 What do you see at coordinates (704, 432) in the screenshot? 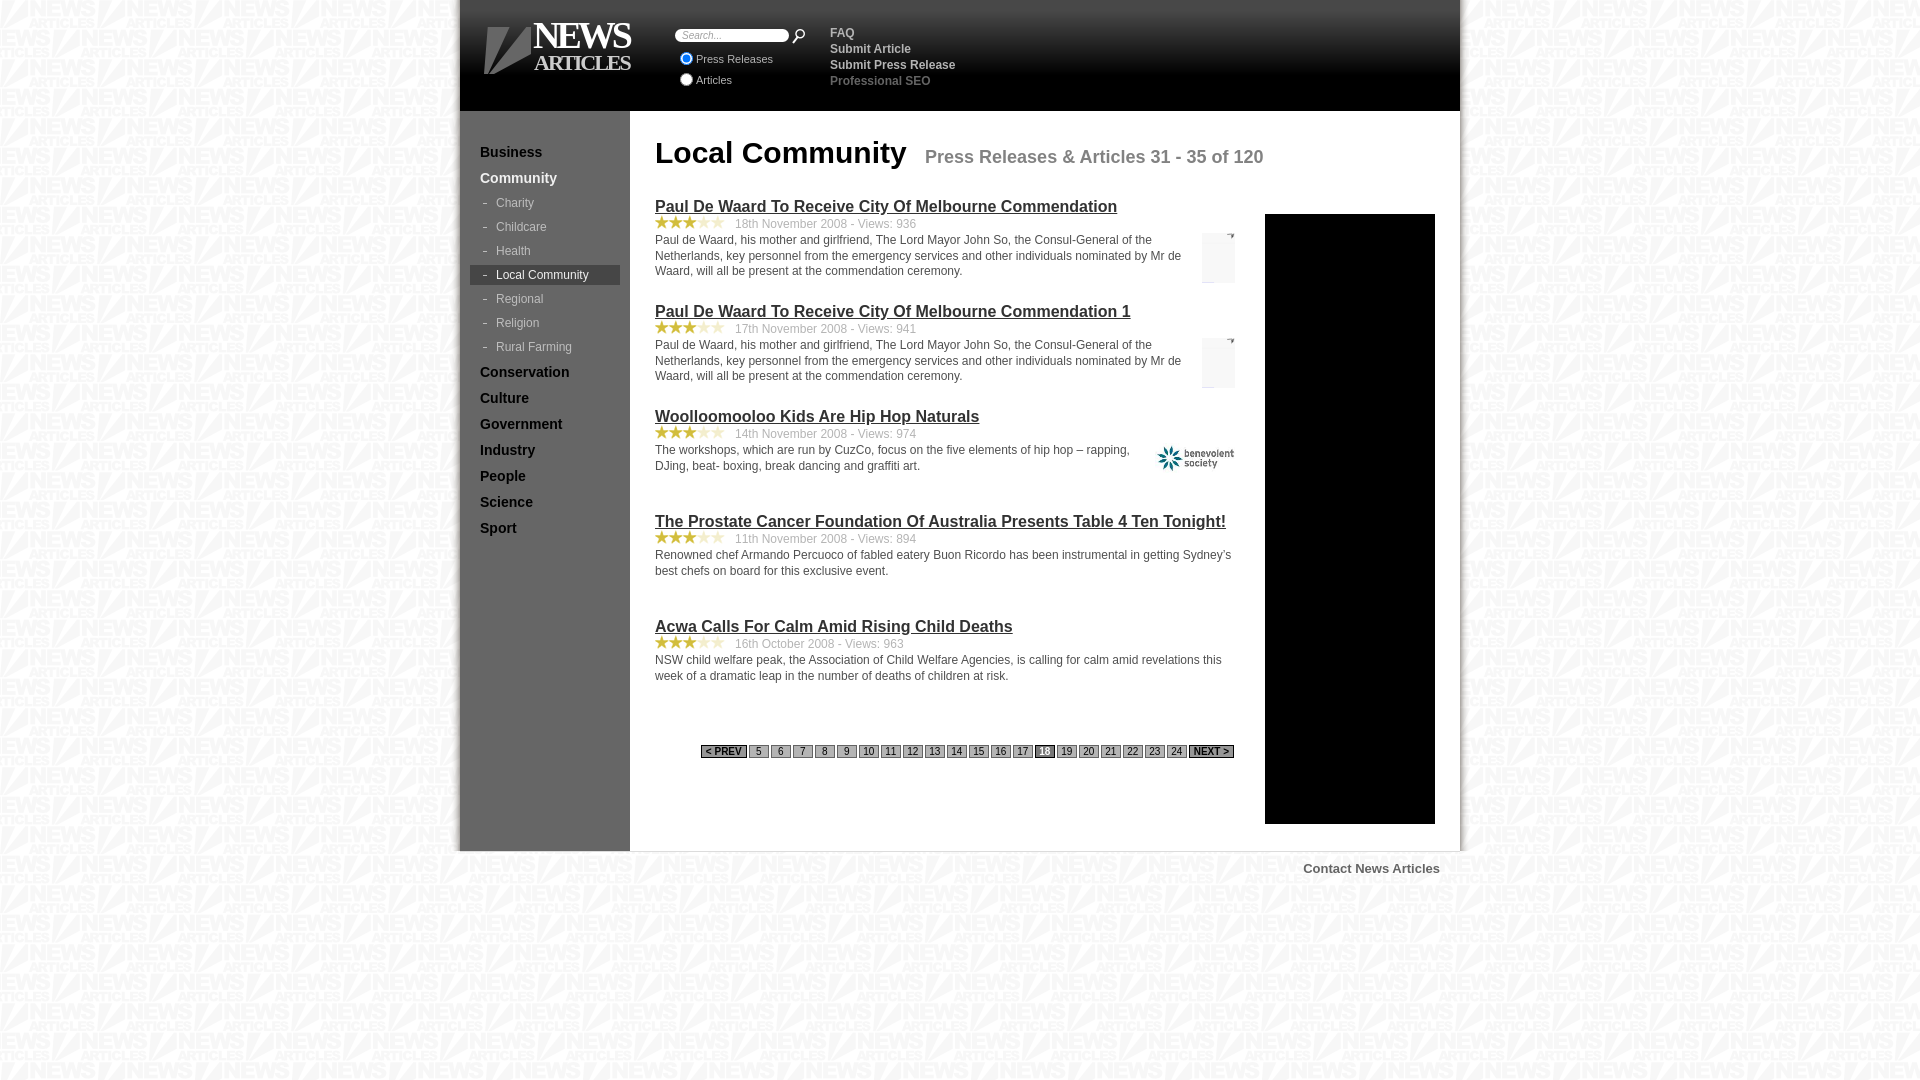
I see `3 Star Rating` at bounding box center [704, 432].